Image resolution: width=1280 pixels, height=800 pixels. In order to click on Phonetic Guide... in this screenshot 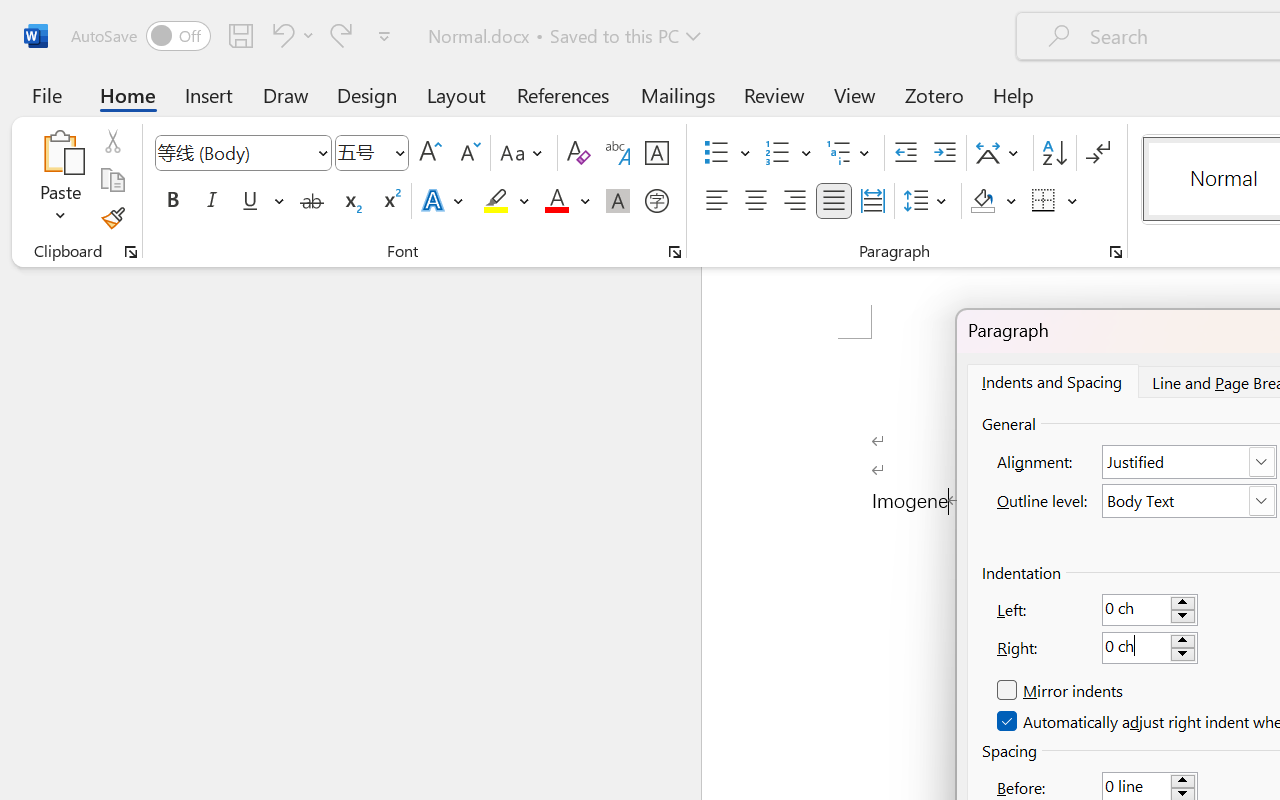, I will do `click(618, 153)`.